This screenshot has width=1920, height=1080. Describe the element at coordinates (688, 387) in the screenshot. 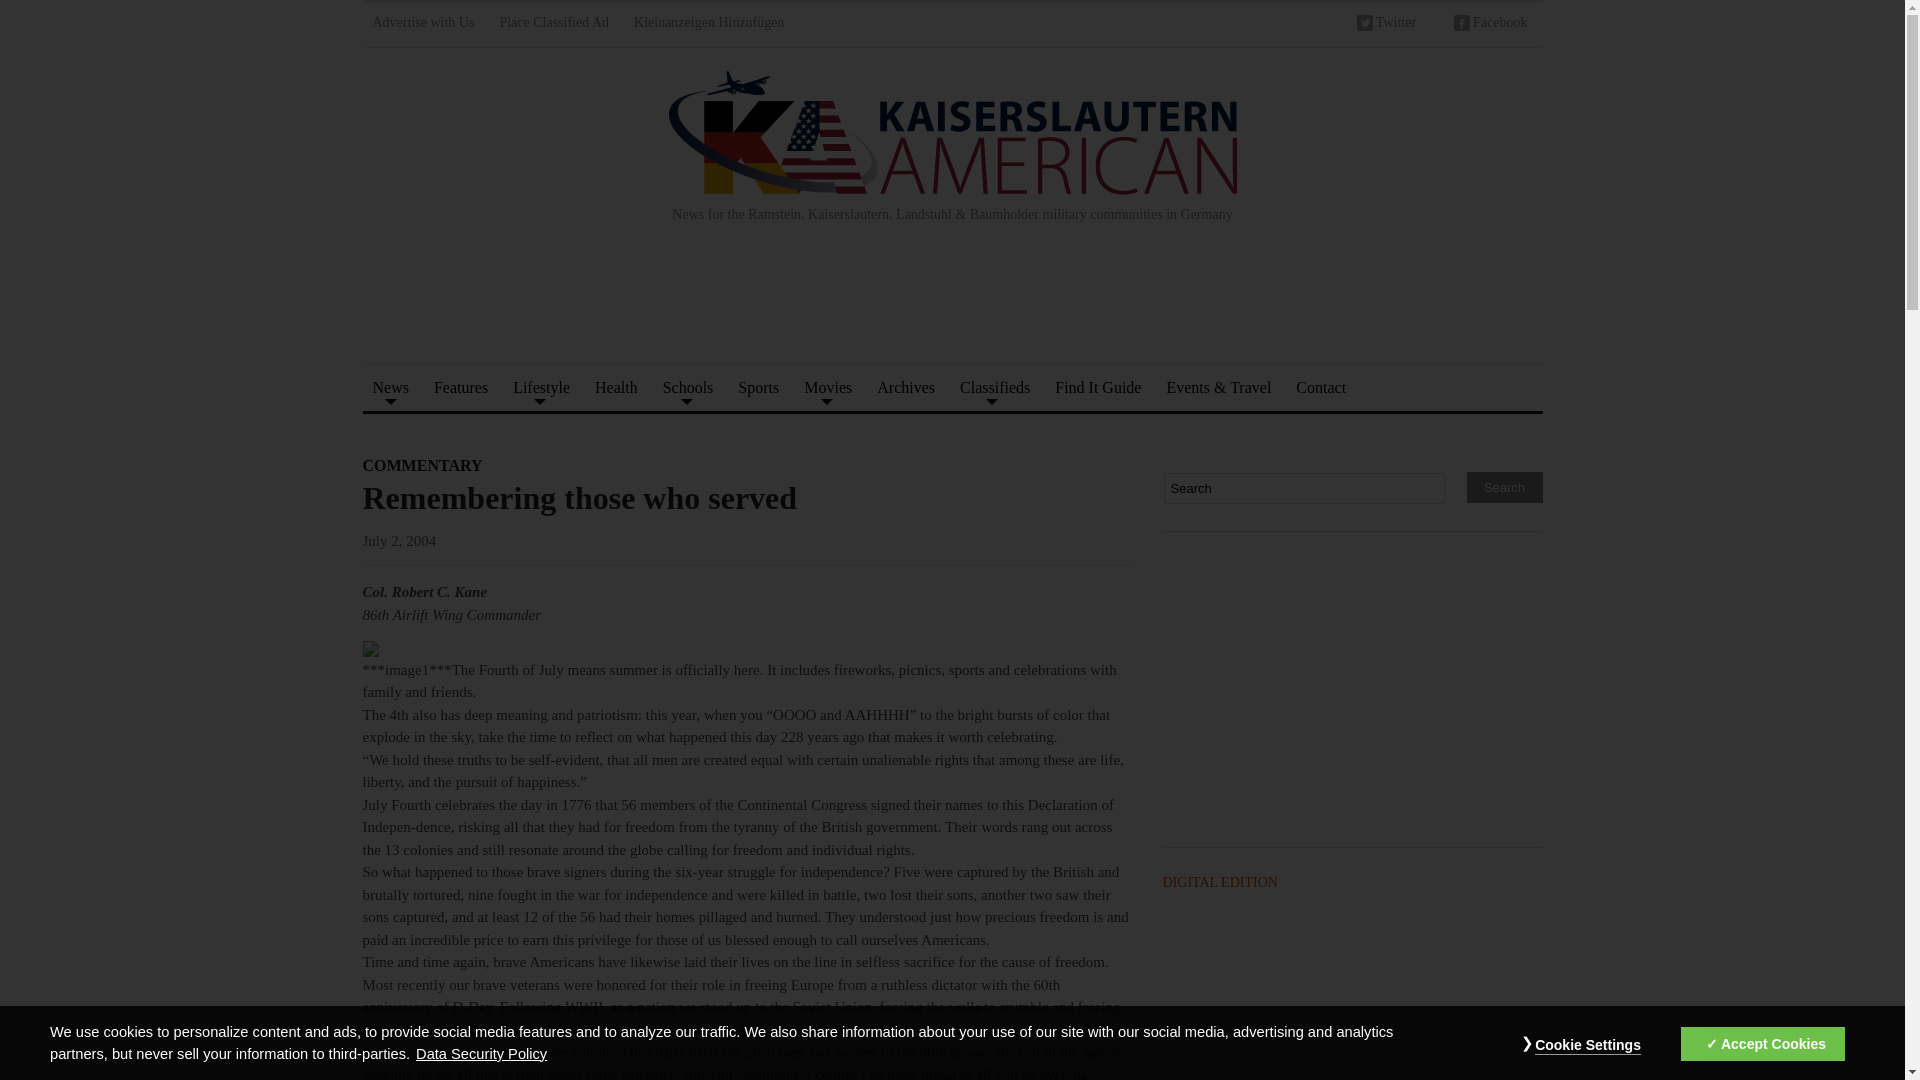

I see `Schools` at that location.